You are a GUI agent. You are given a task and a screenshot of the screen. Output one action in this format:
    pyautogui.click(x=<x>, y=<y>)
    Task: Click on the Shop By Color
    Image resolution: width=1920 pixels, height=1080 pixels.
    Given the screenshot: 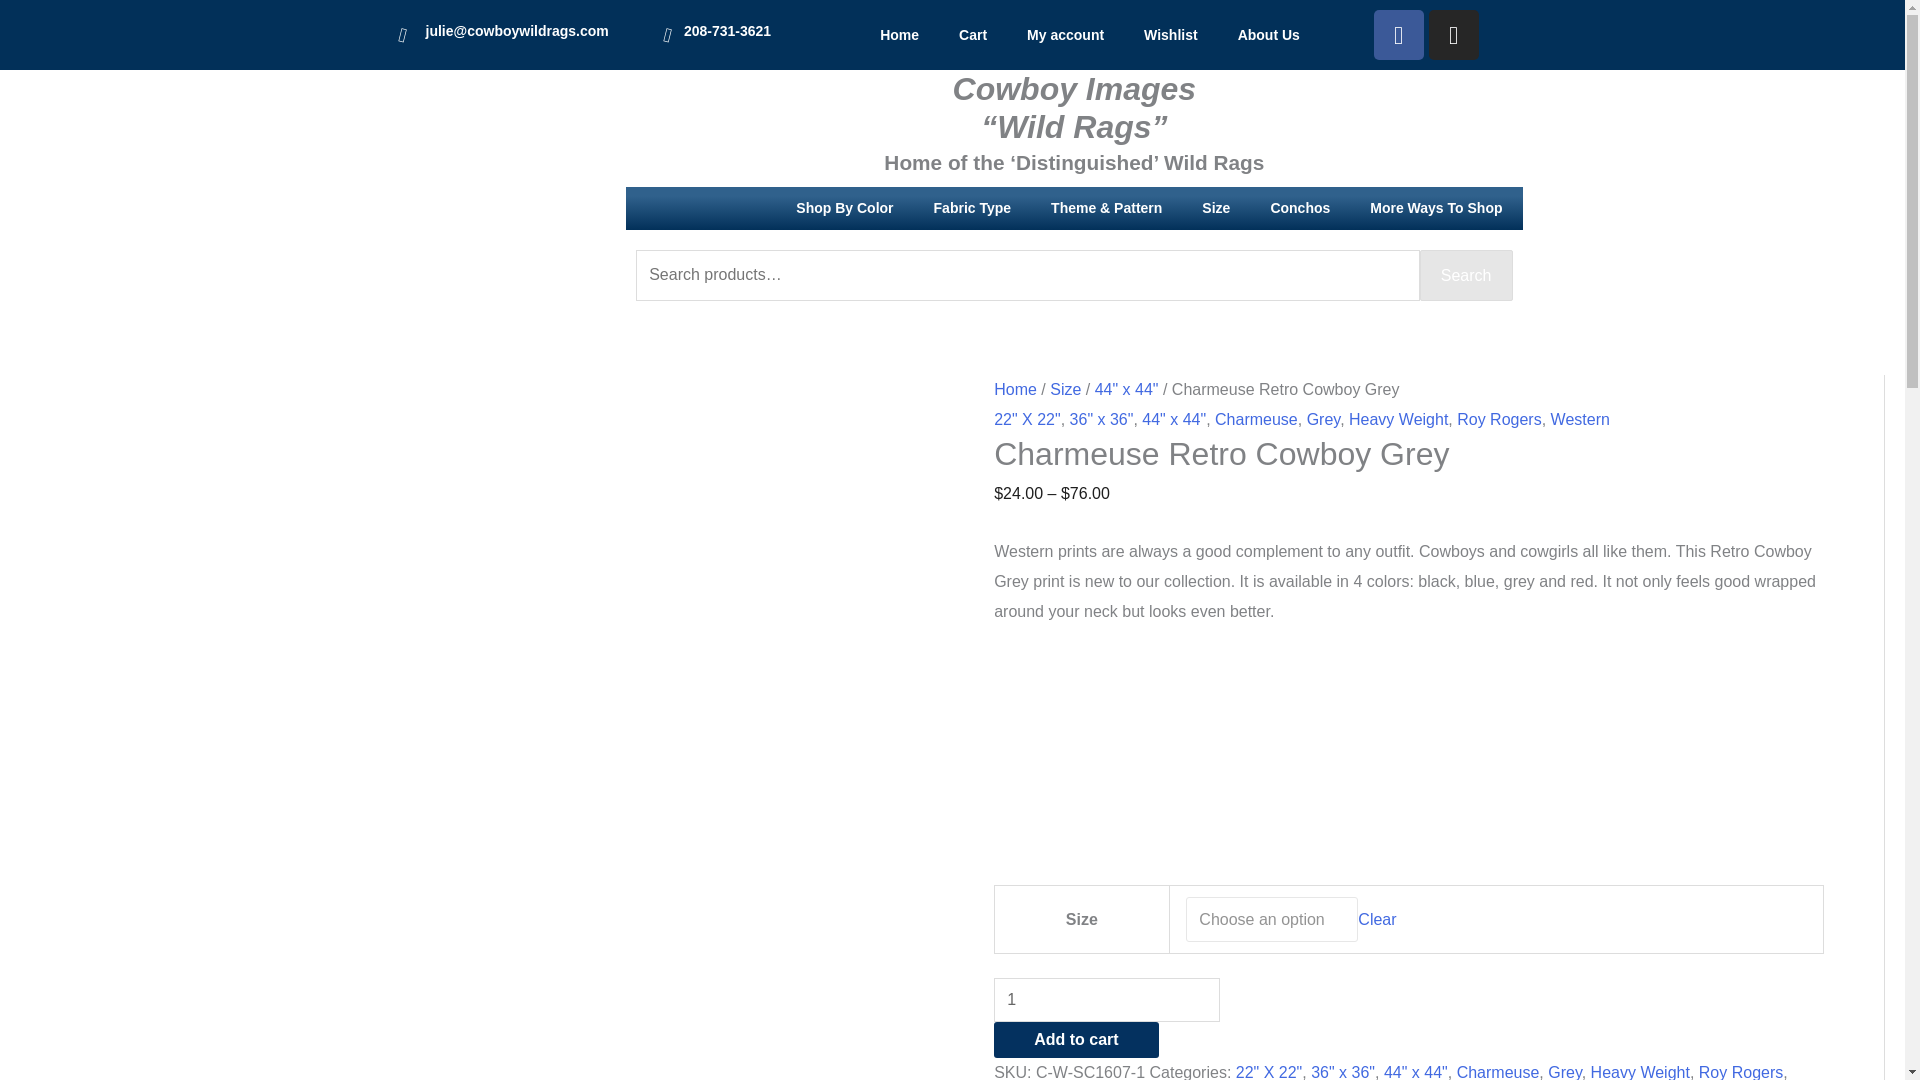 What is the action you would take?
    pyautogui.click(x=844, y=208)
    